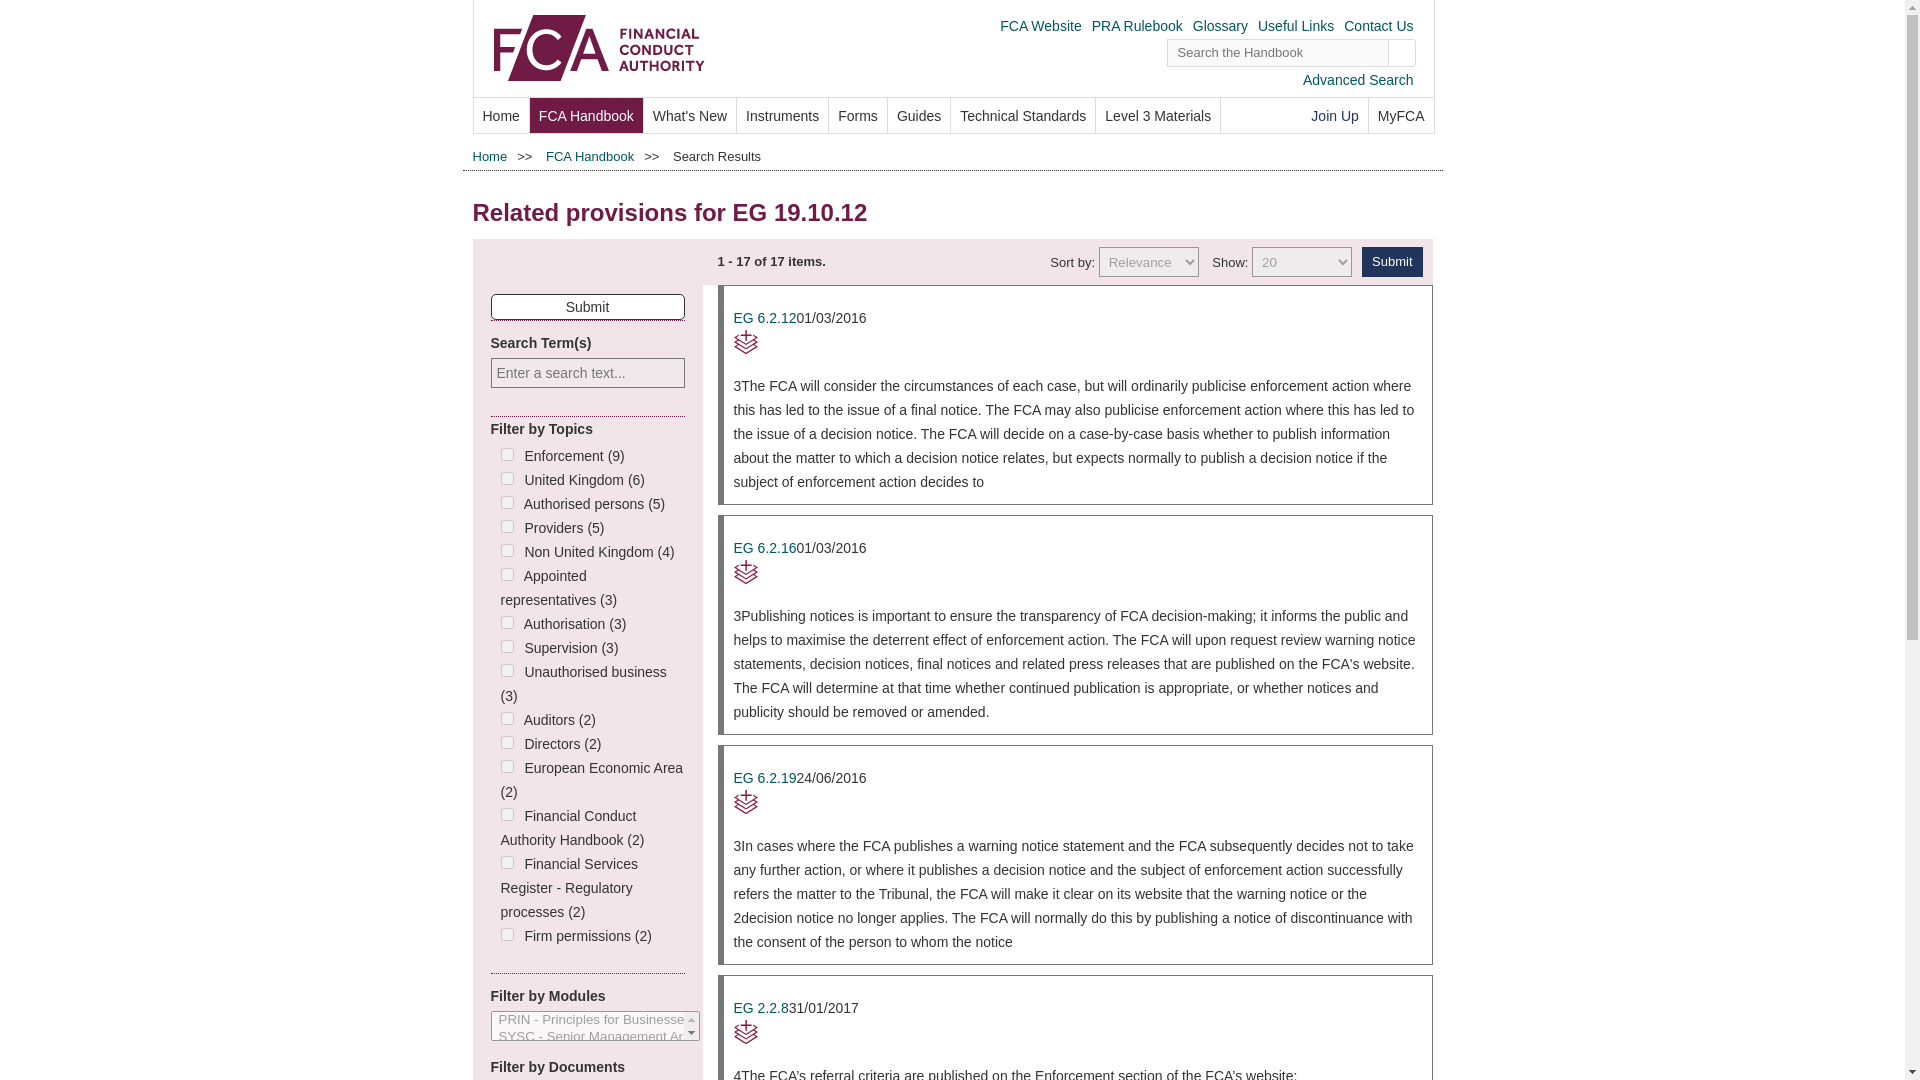  What do you see at coordinates (1078, 802) in the screenshot?
I see `Related Provisions` at bounding box center [1078, 802].